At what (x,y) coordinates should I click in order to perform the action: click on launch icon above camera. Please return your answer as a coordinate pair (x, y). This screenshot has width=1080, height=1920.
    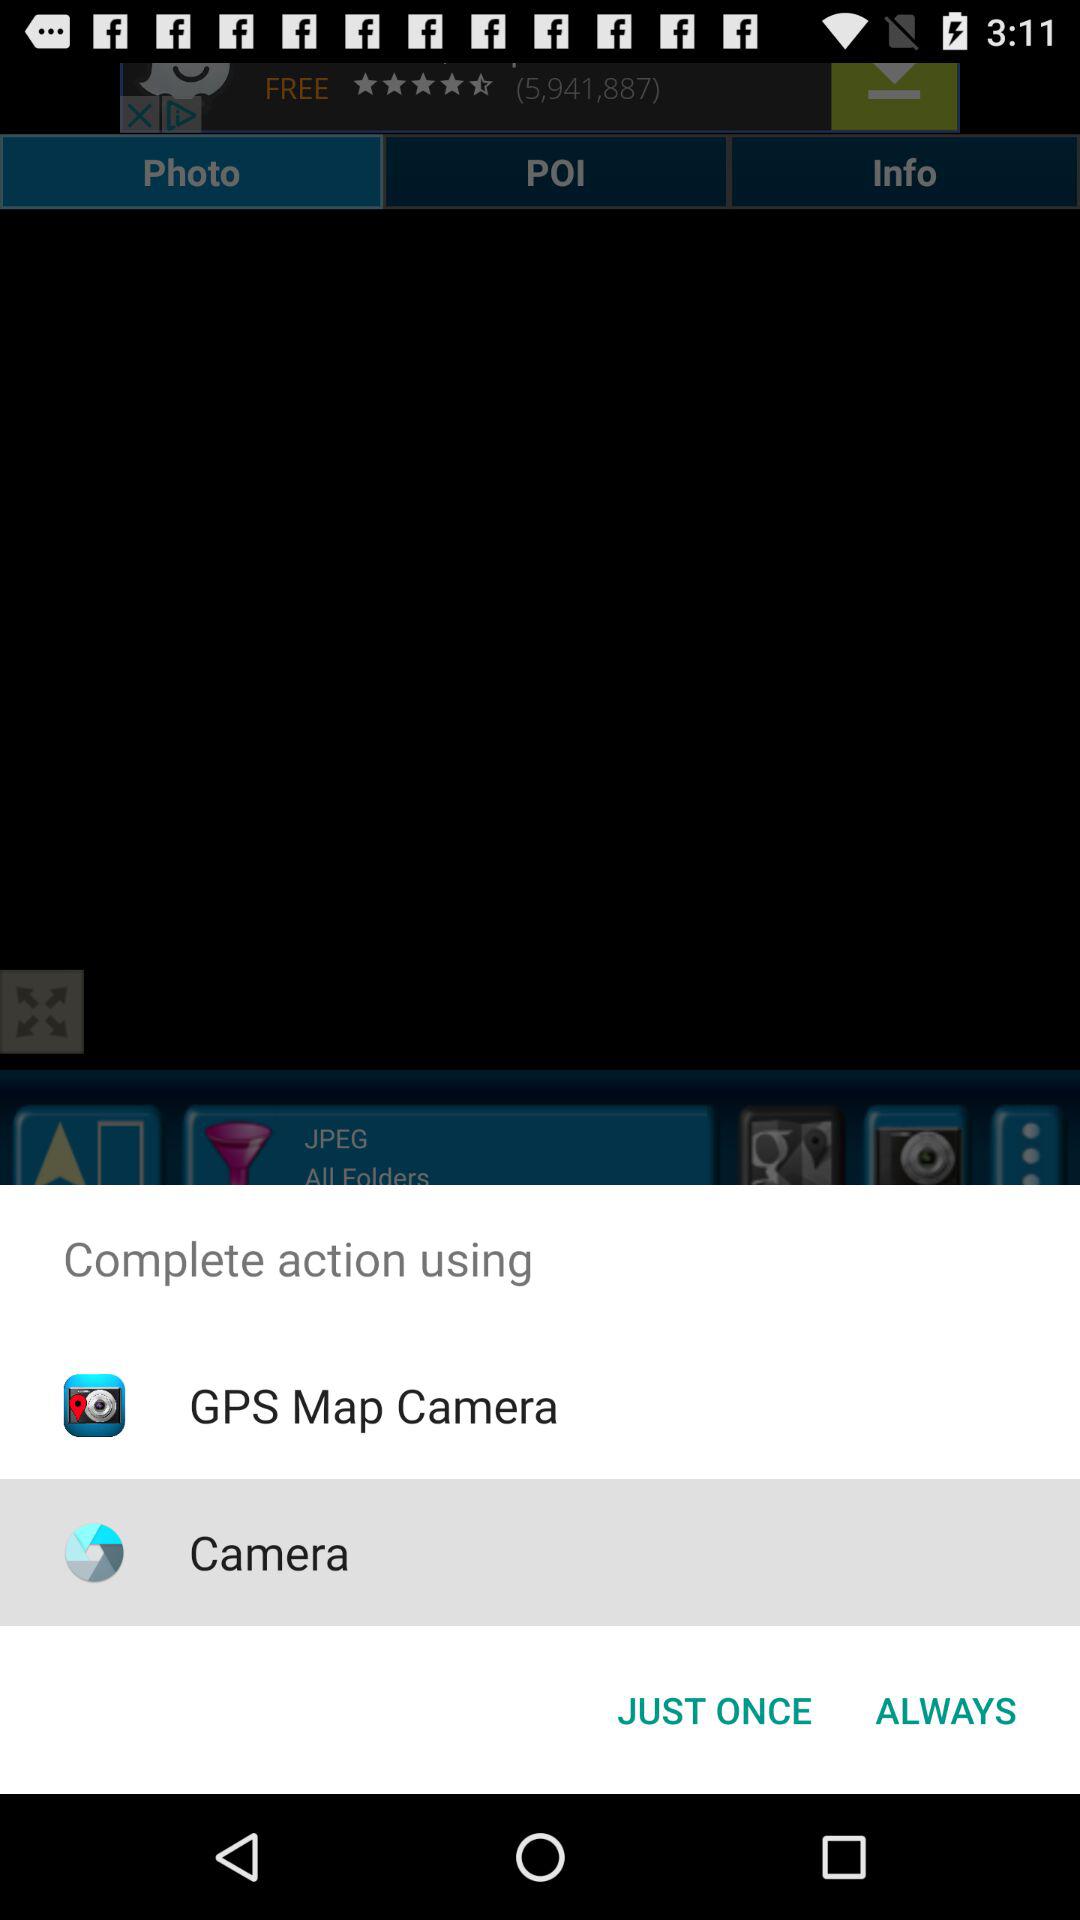
    Looking at the image, I should click on (373, 1405).